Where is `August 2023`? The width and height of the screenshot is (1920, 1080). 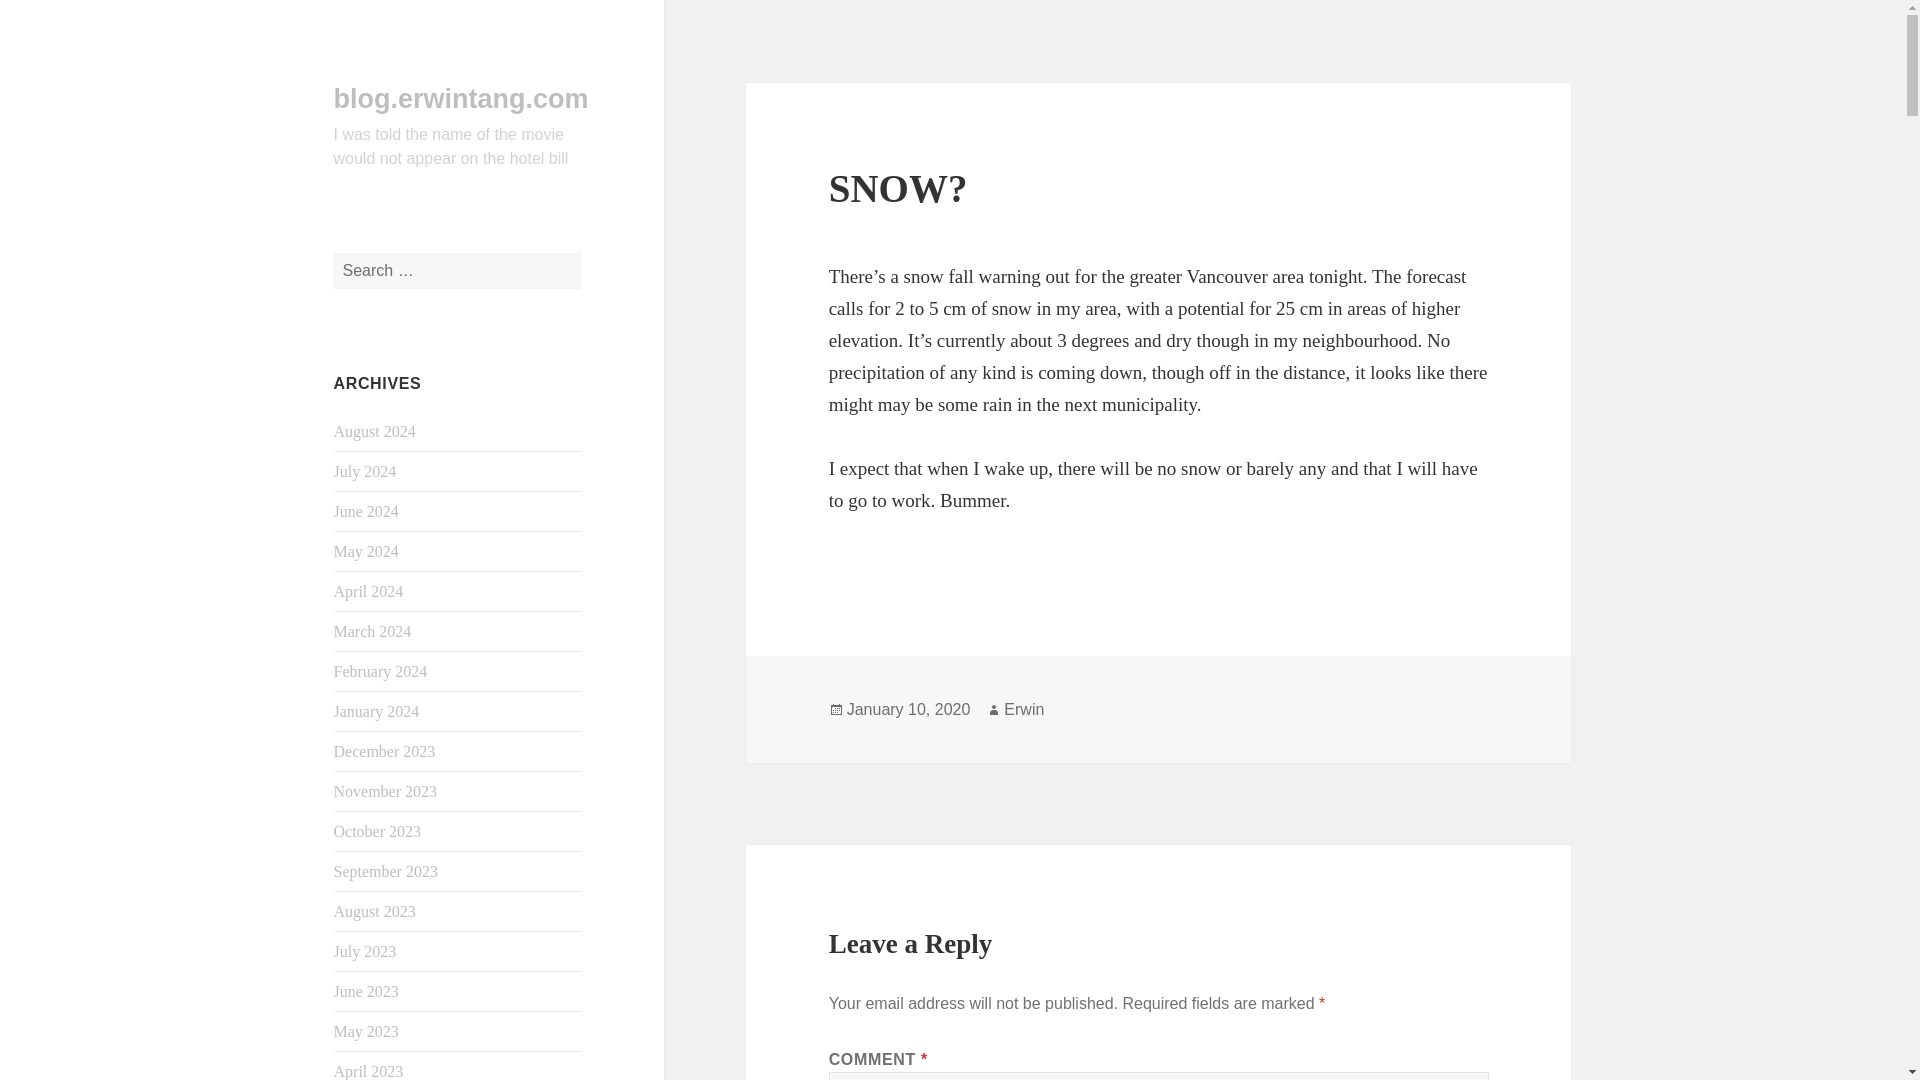
August 2023 is located at coordinates (375, 911).